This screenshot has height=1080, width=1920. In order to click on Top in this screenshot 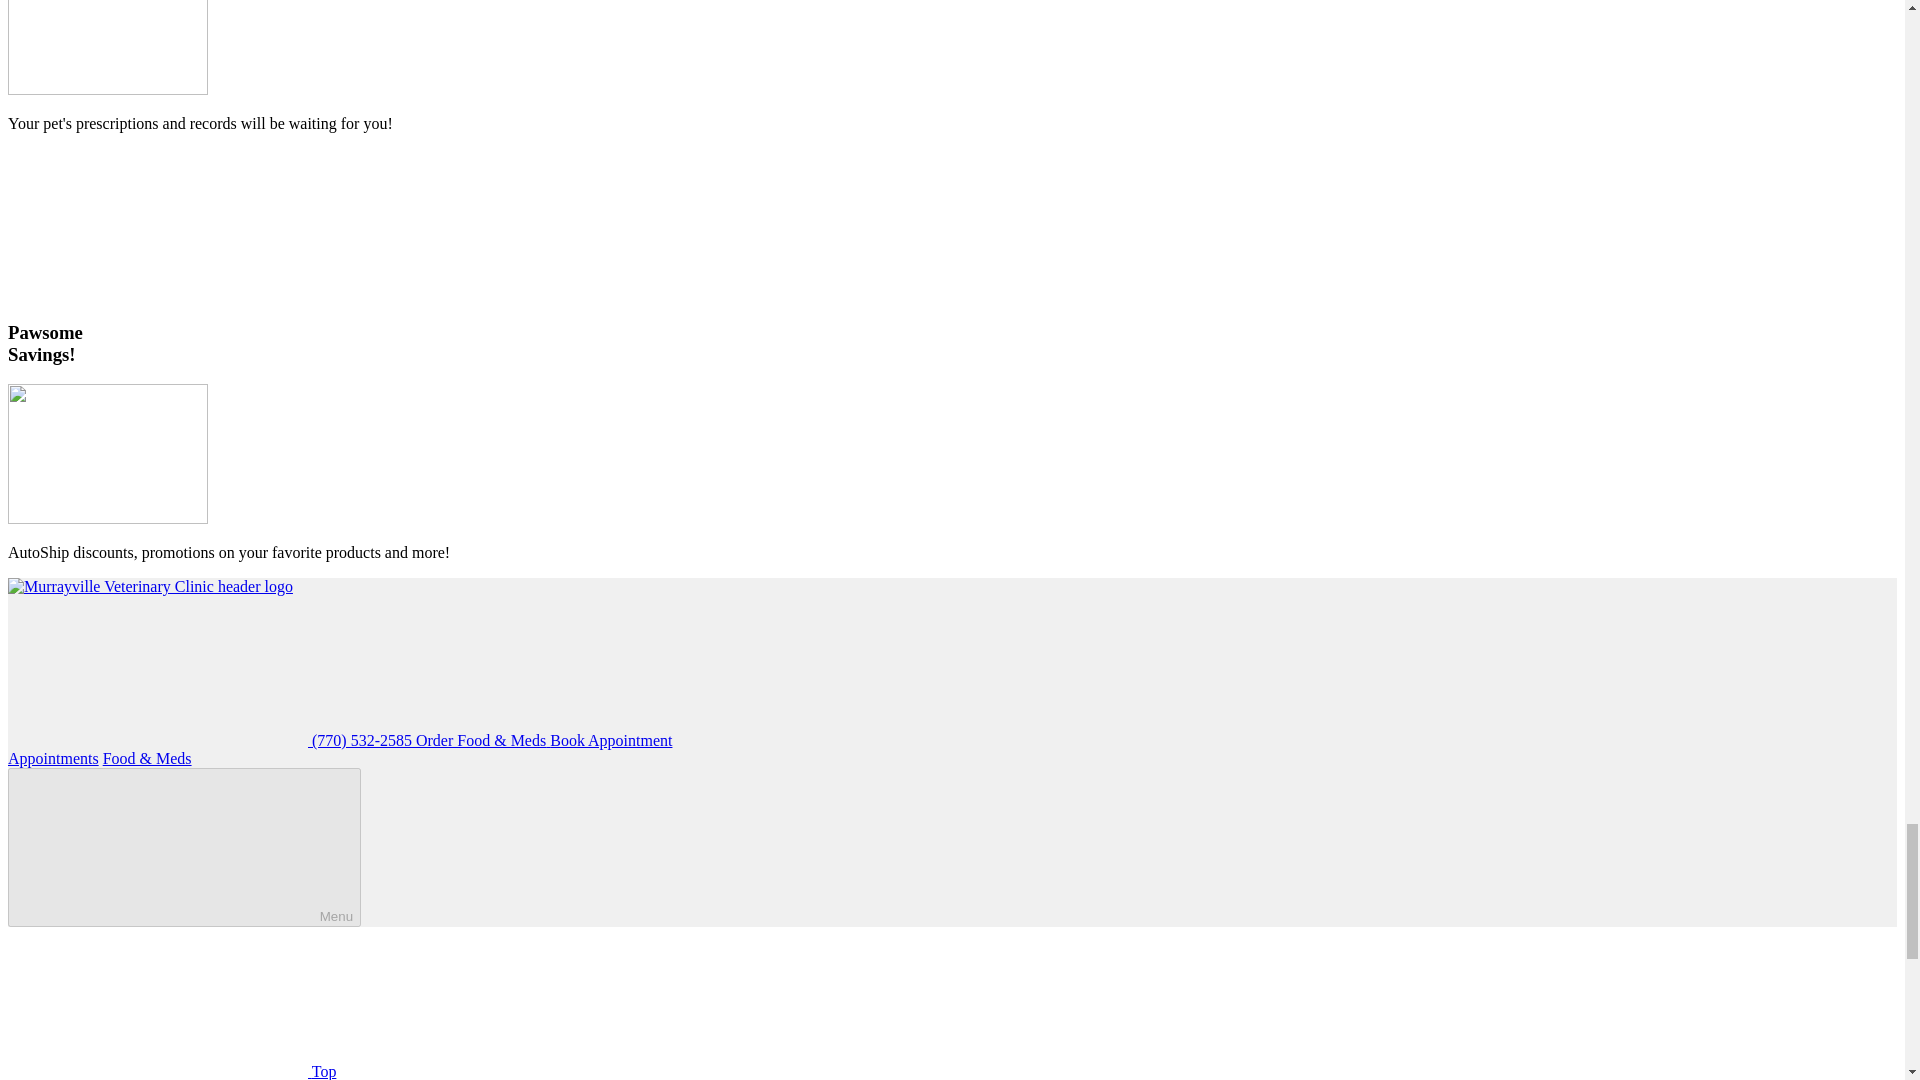, I will do `click(172, 1071)`.